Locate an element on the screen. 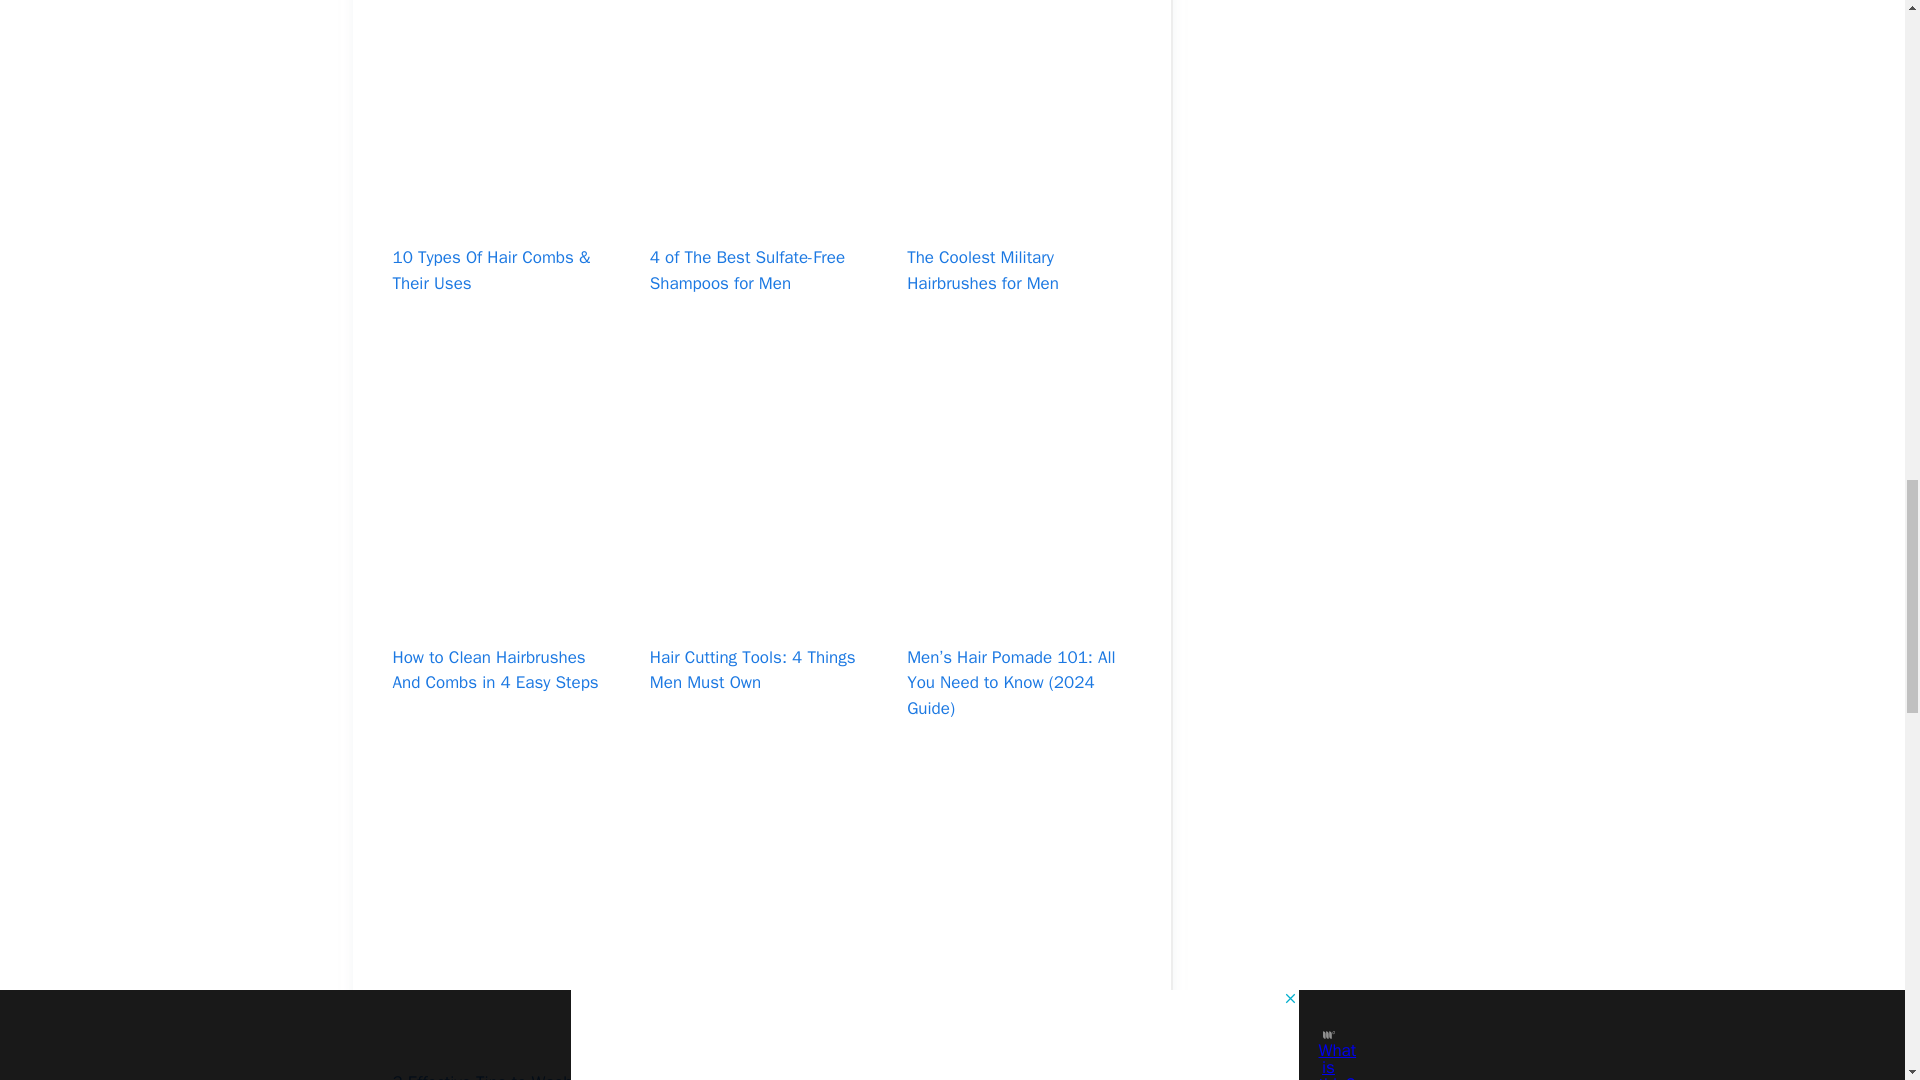 This screenshot has width=1920, height=1080. The Coolest Military Hairbrushes for Men is located at coordinates (1018, 214).